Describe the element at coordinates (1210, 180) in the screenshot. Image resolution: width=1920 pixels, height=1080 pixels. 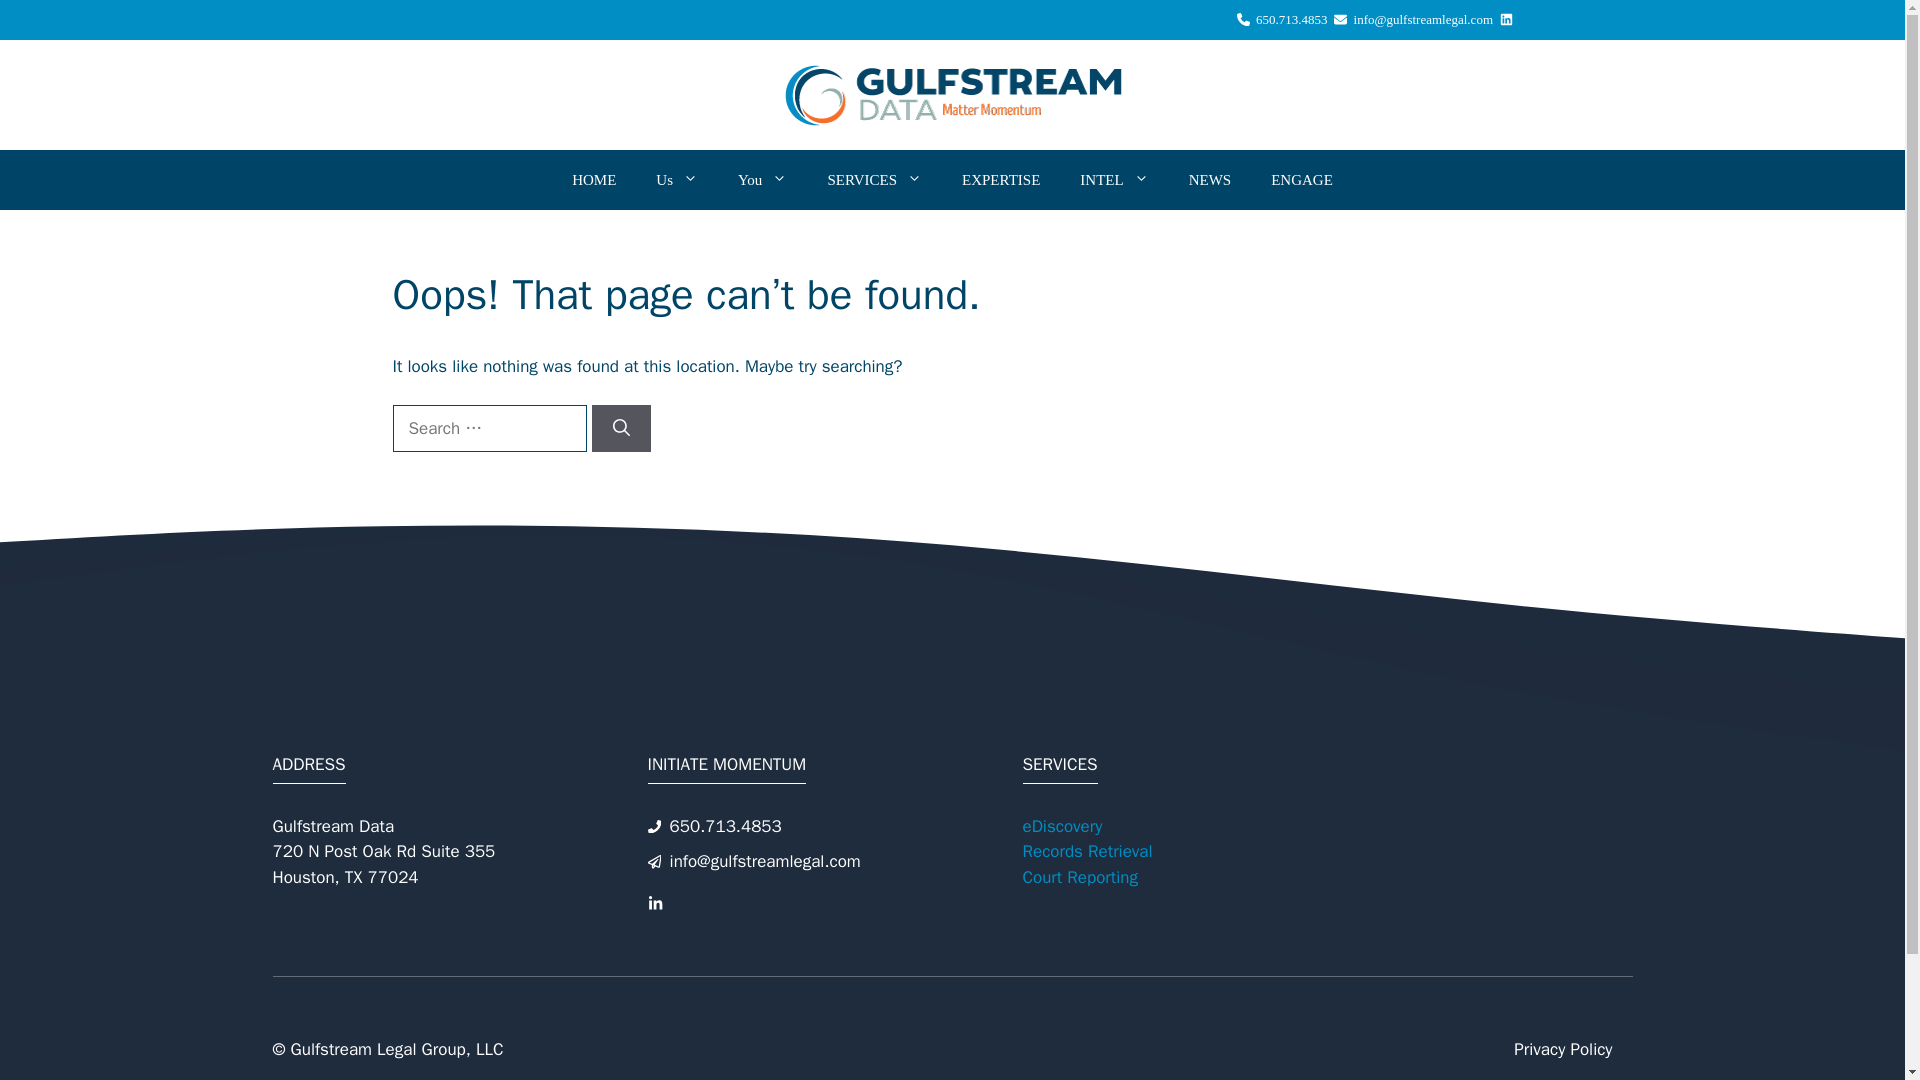
I see `NEWS` at that location.